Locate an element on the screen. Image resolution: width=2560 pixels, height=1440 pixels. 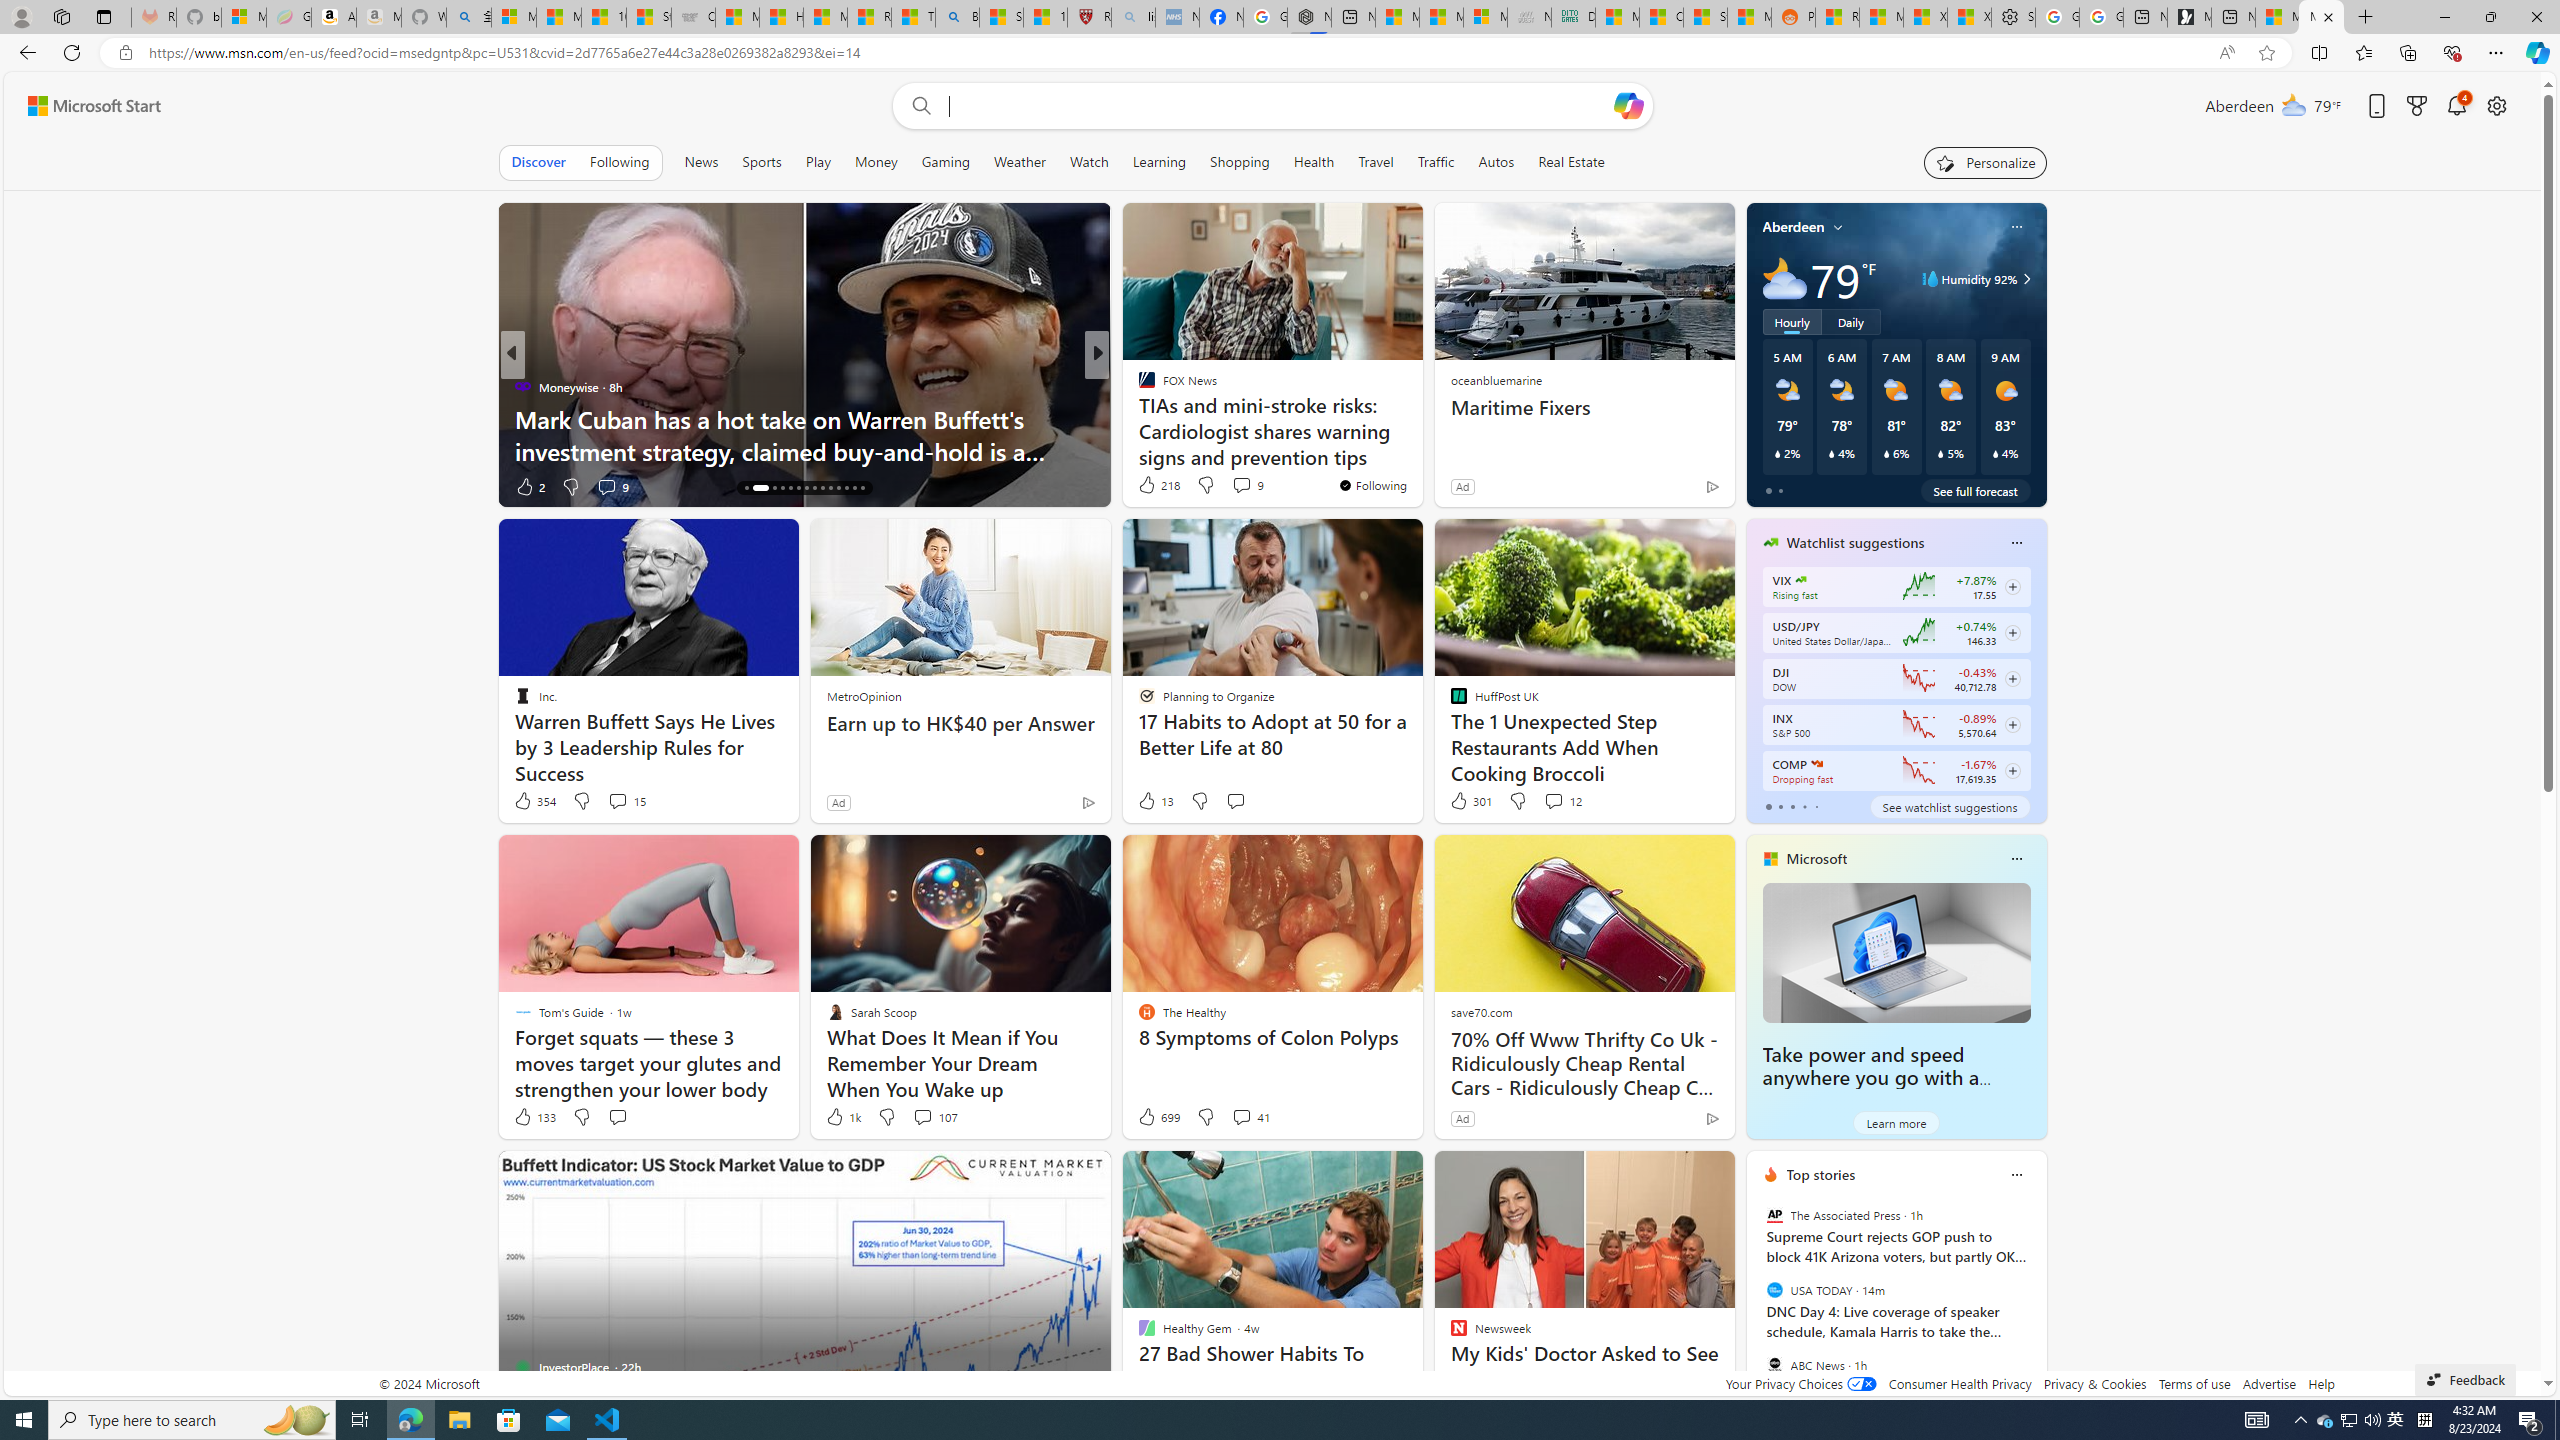
View comments 9 Comment is located at coordinates (1241, 485).